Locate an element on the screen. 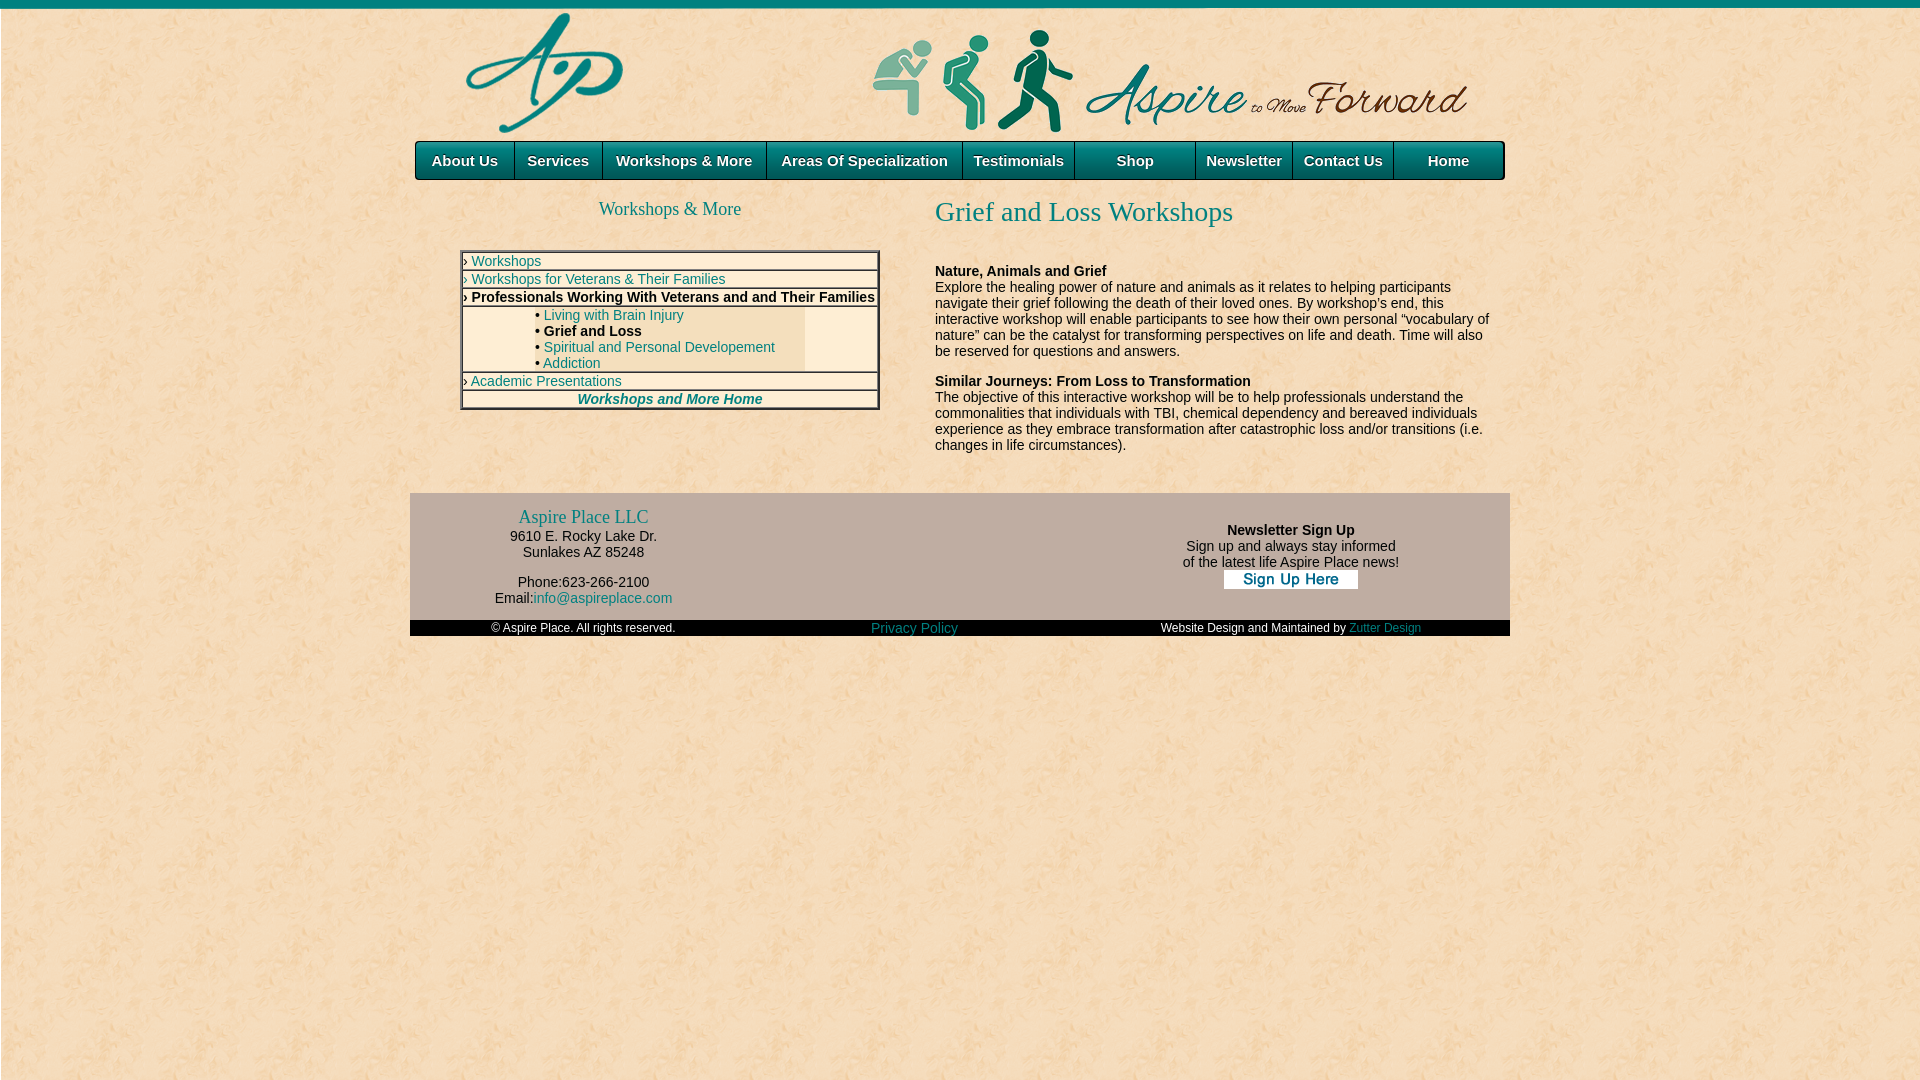  Newsletter is located at coordinates (1244, 160).